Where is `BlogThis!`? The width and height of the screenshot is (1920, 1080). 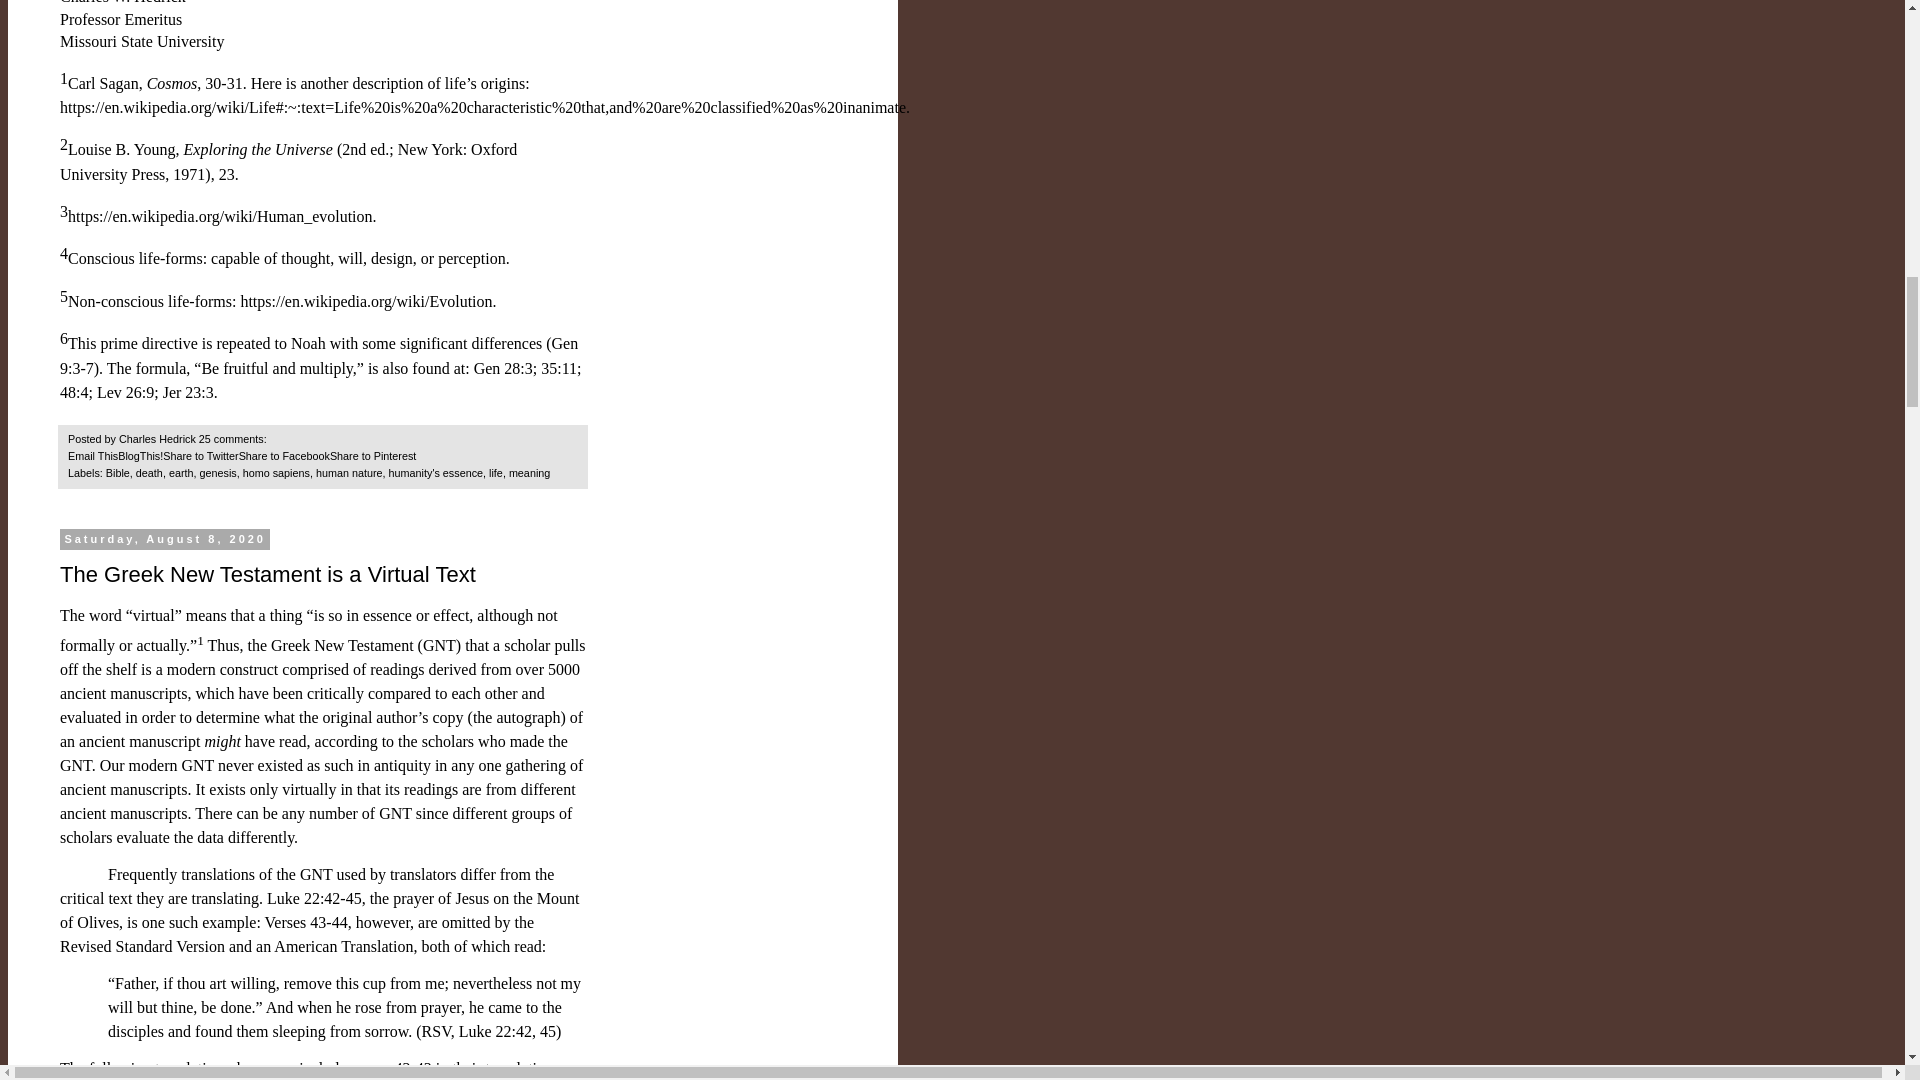
BlogThis! is located at coordinates (140, 456).